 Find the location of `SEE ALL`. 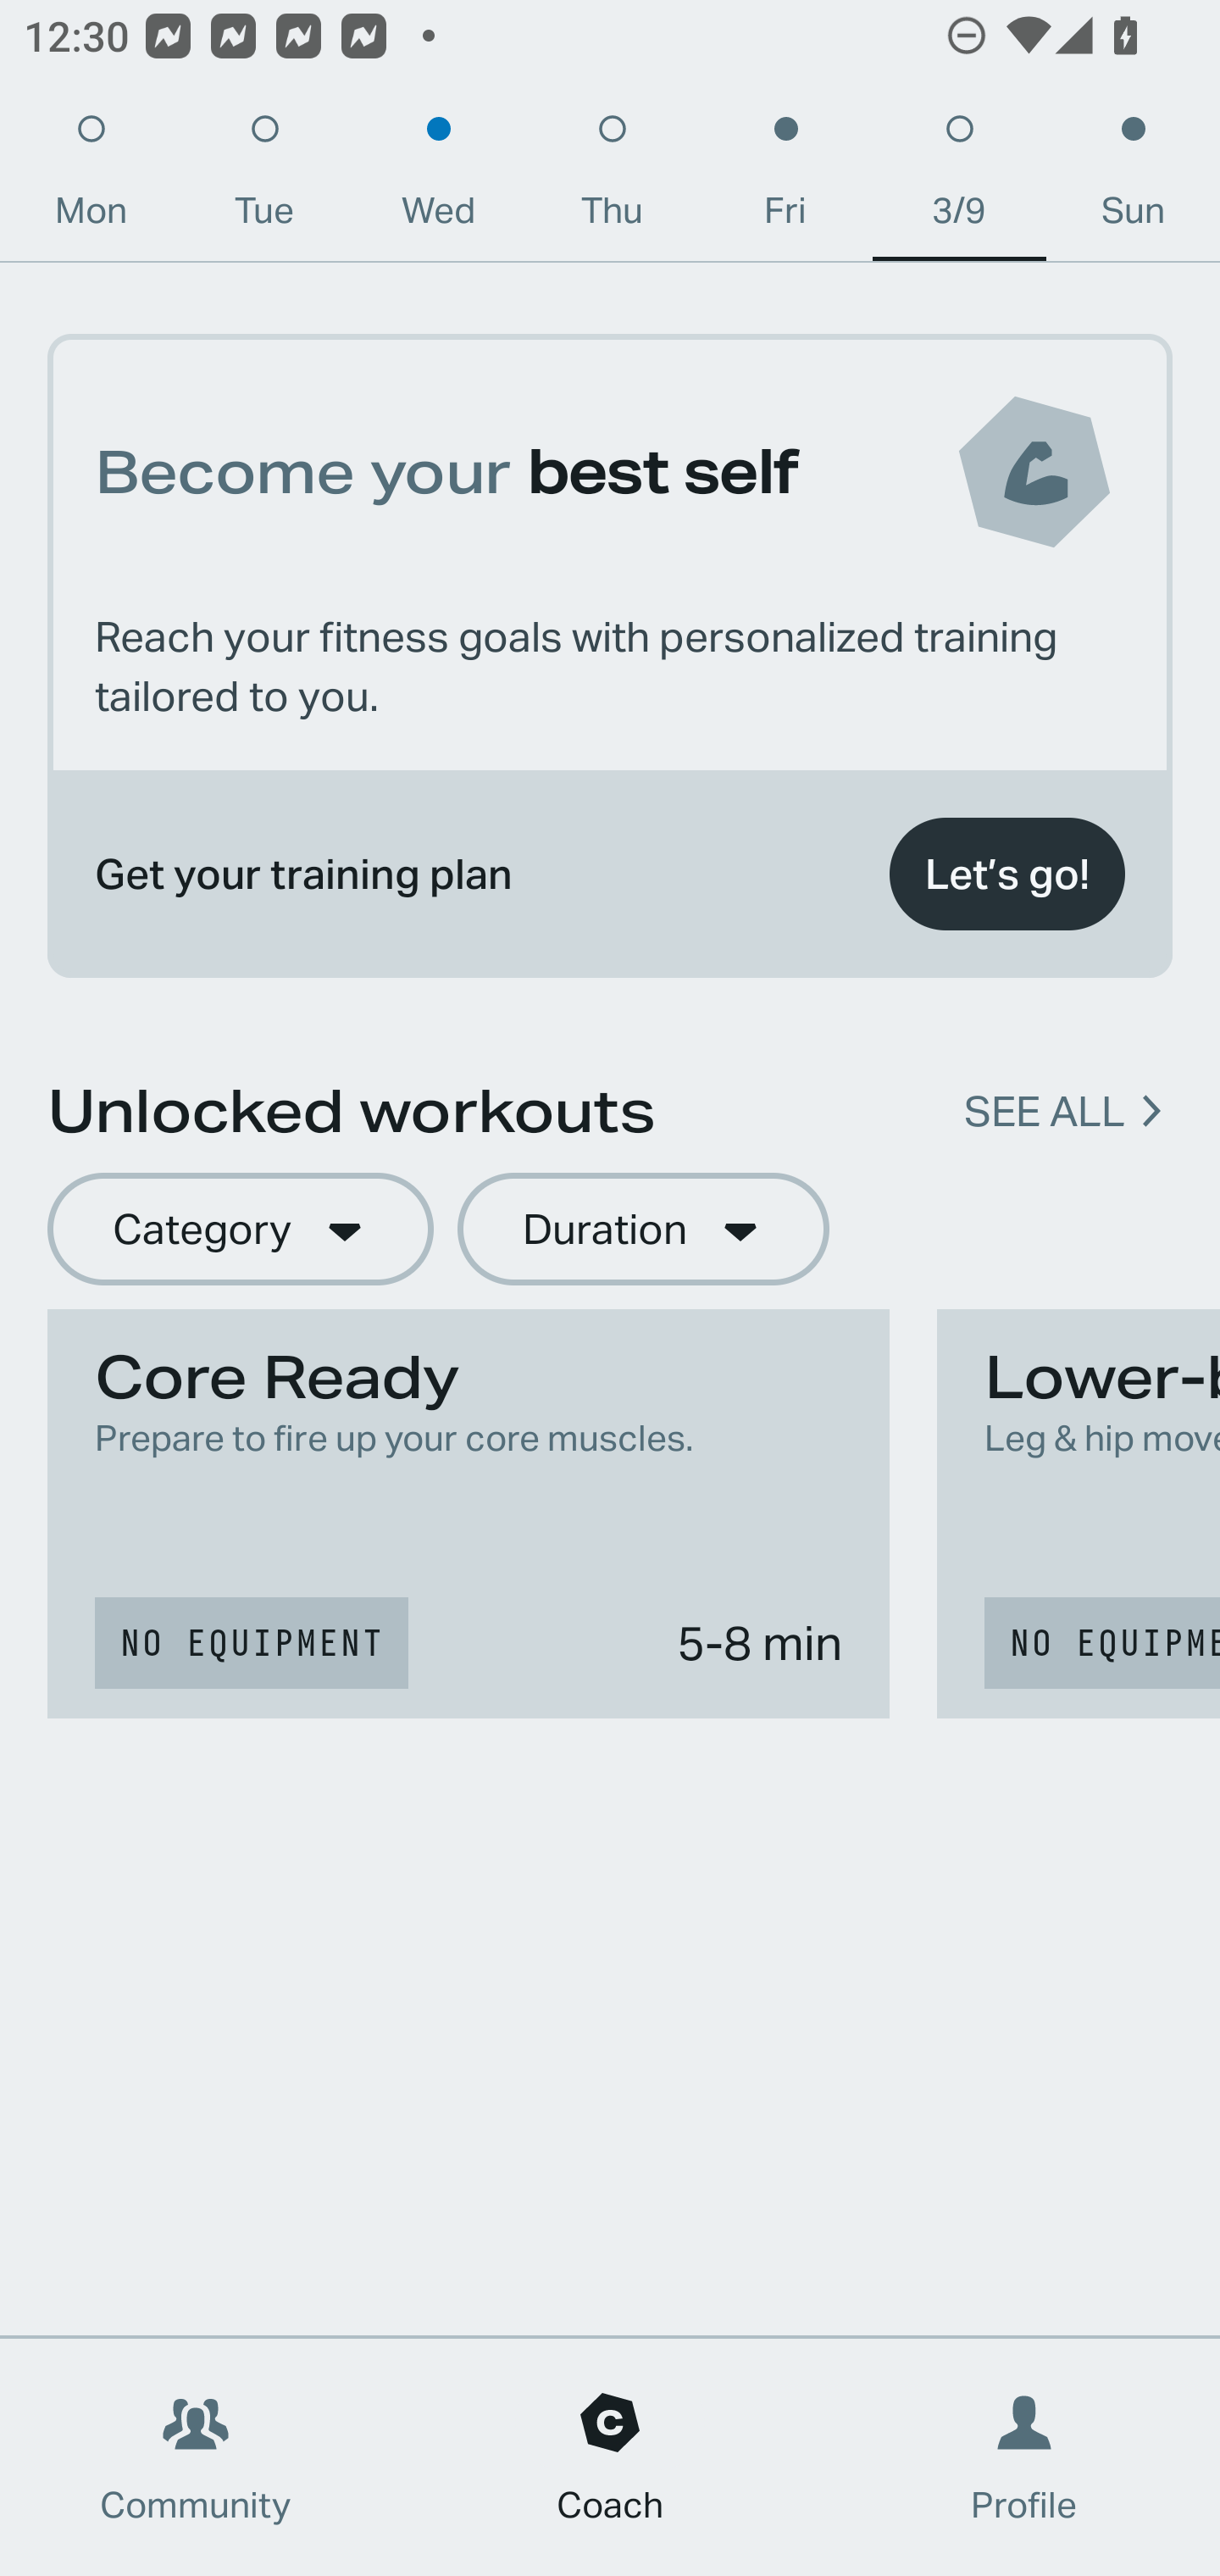

SEE ALL is located at coordinates (1044, 1112).